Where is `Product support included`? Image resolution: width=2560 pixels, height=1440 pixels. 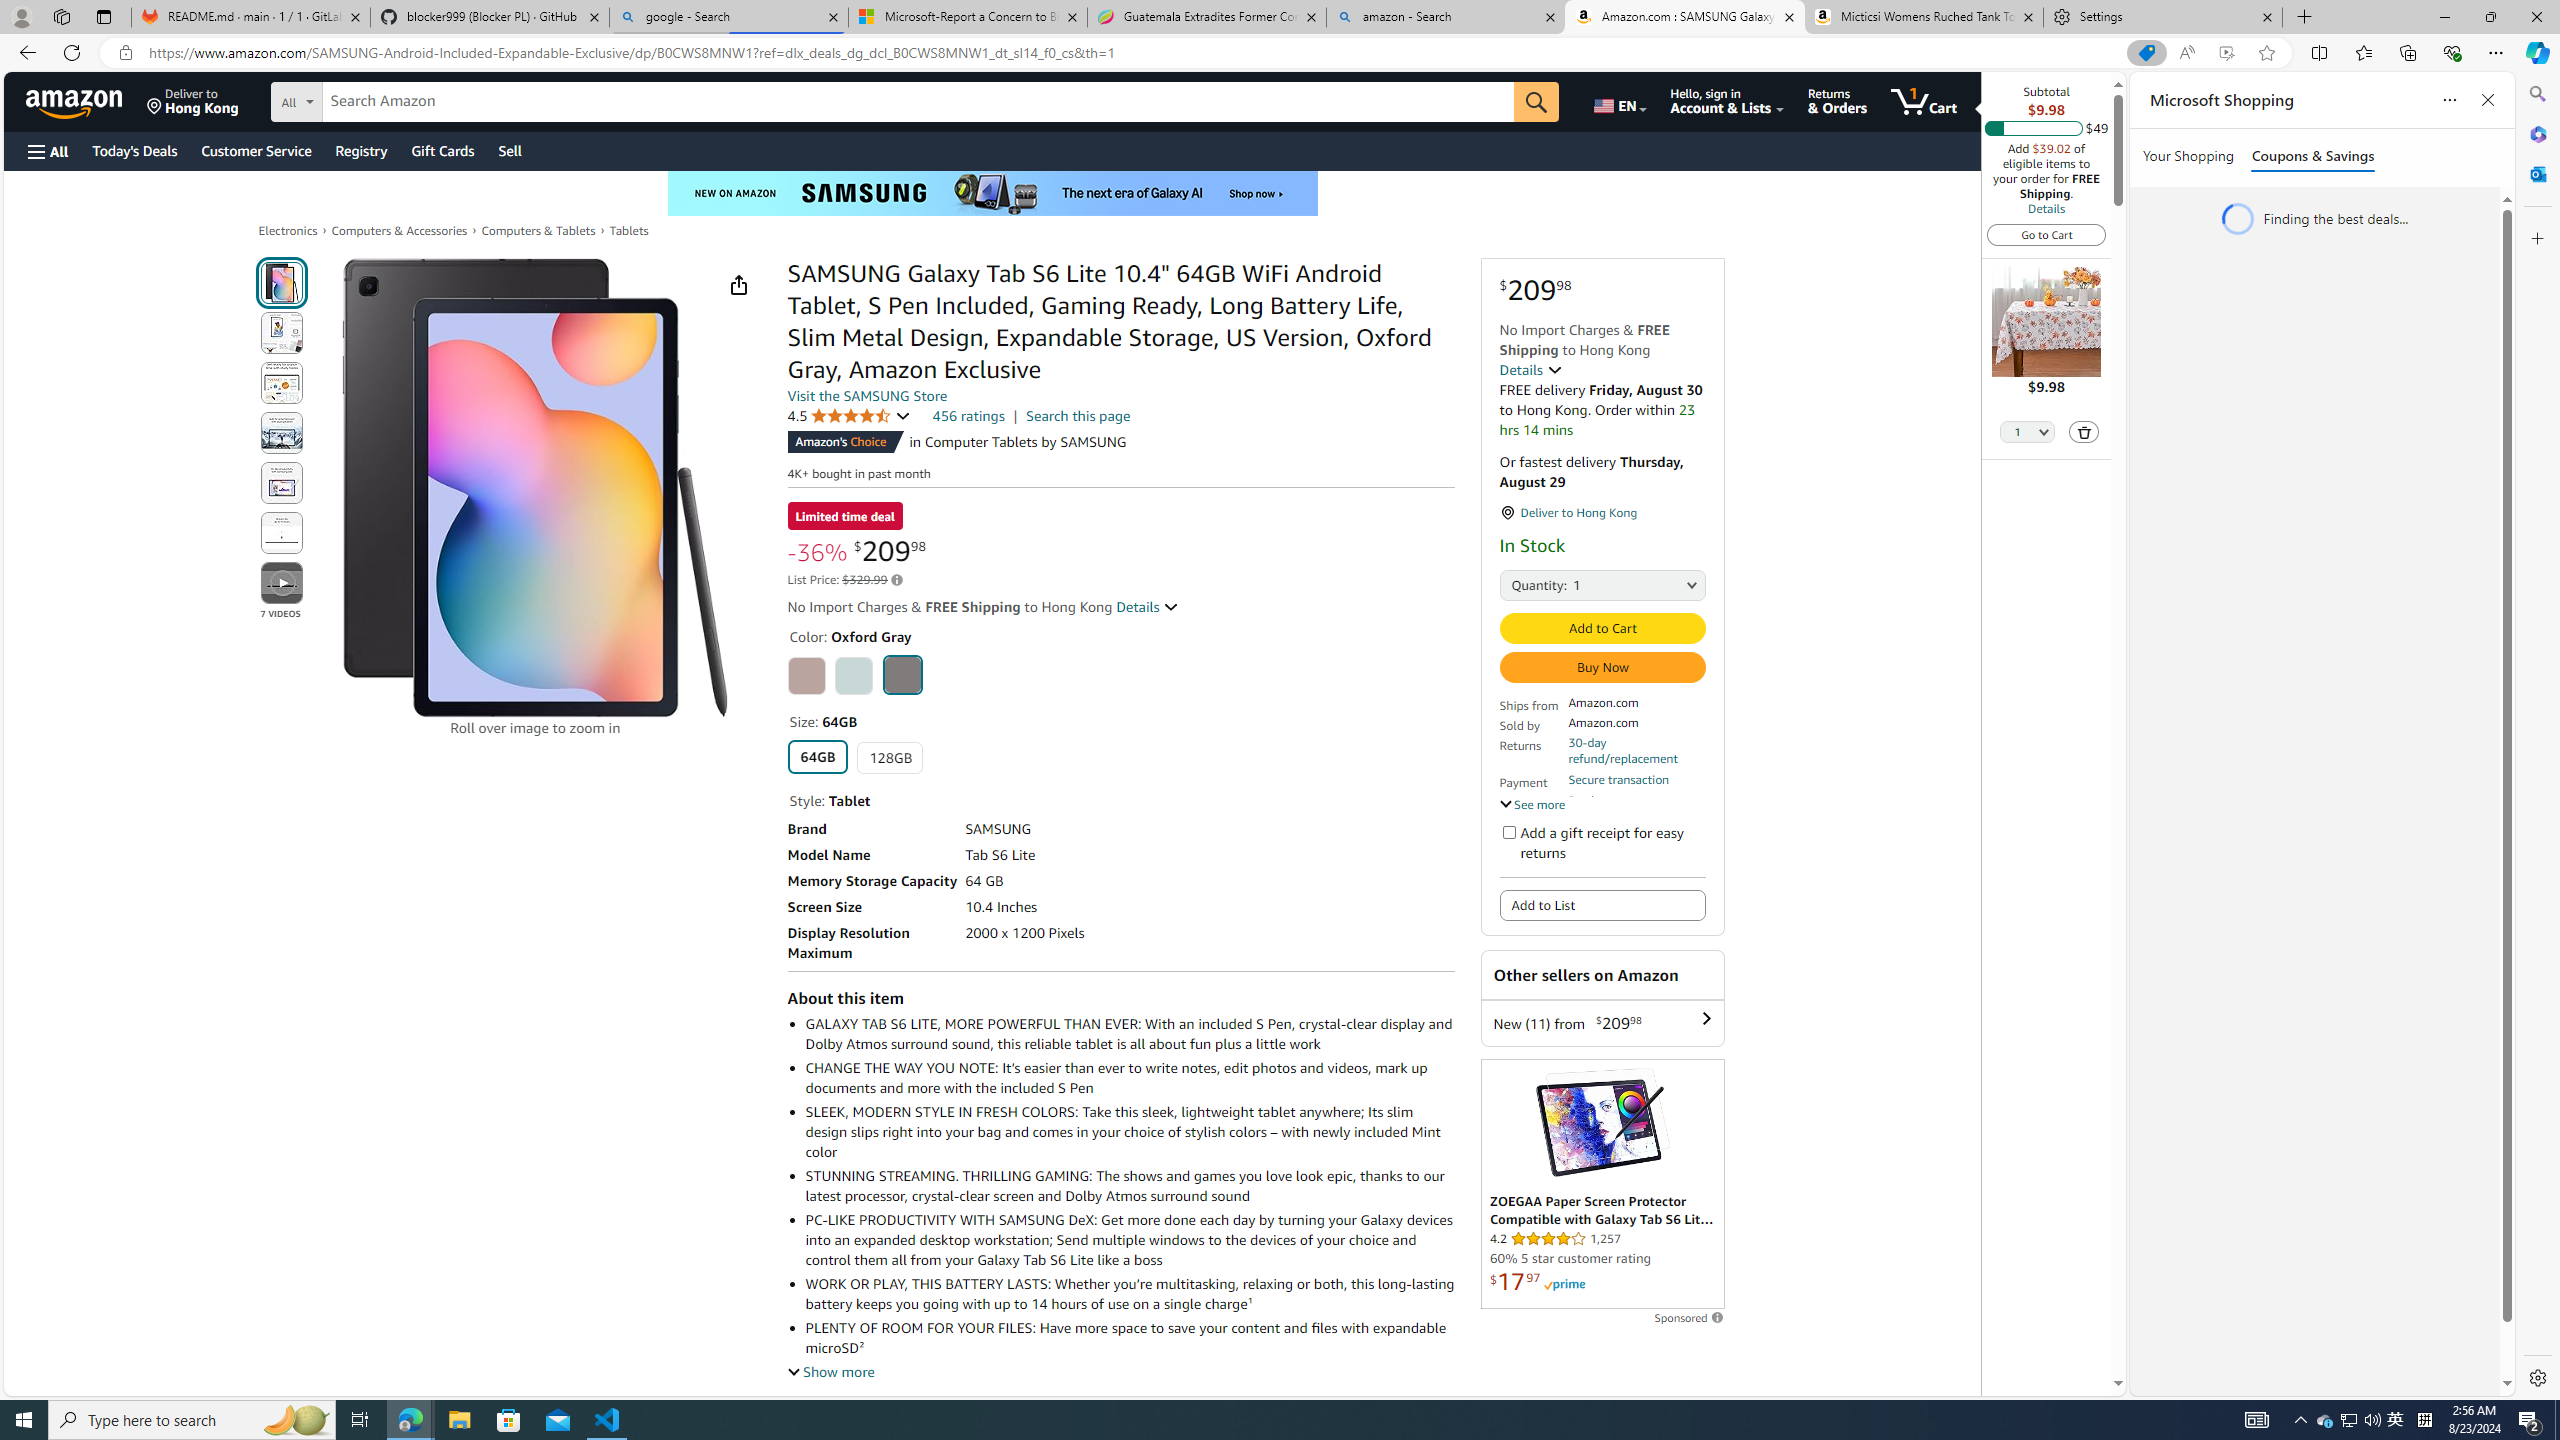 Product support included is located at coordinates (1635, 809).